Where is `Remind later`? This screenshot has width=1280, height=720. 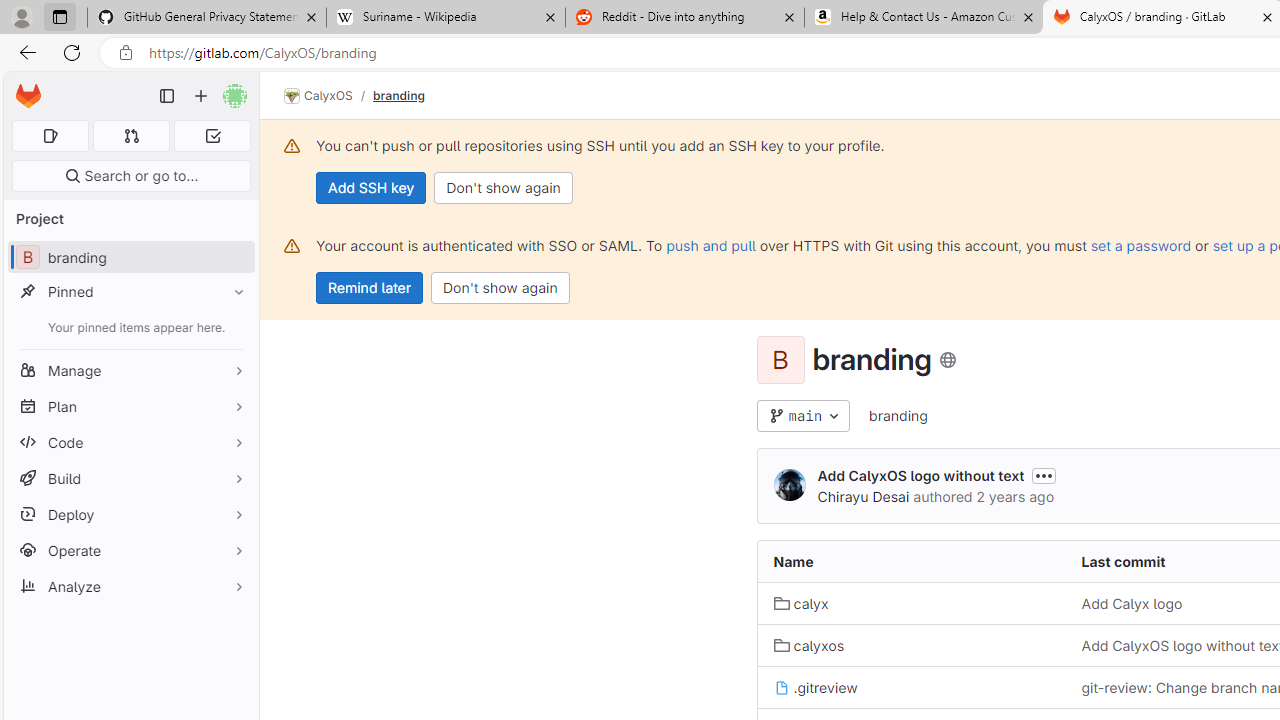
Remind later is located at coordinates (370, 288).